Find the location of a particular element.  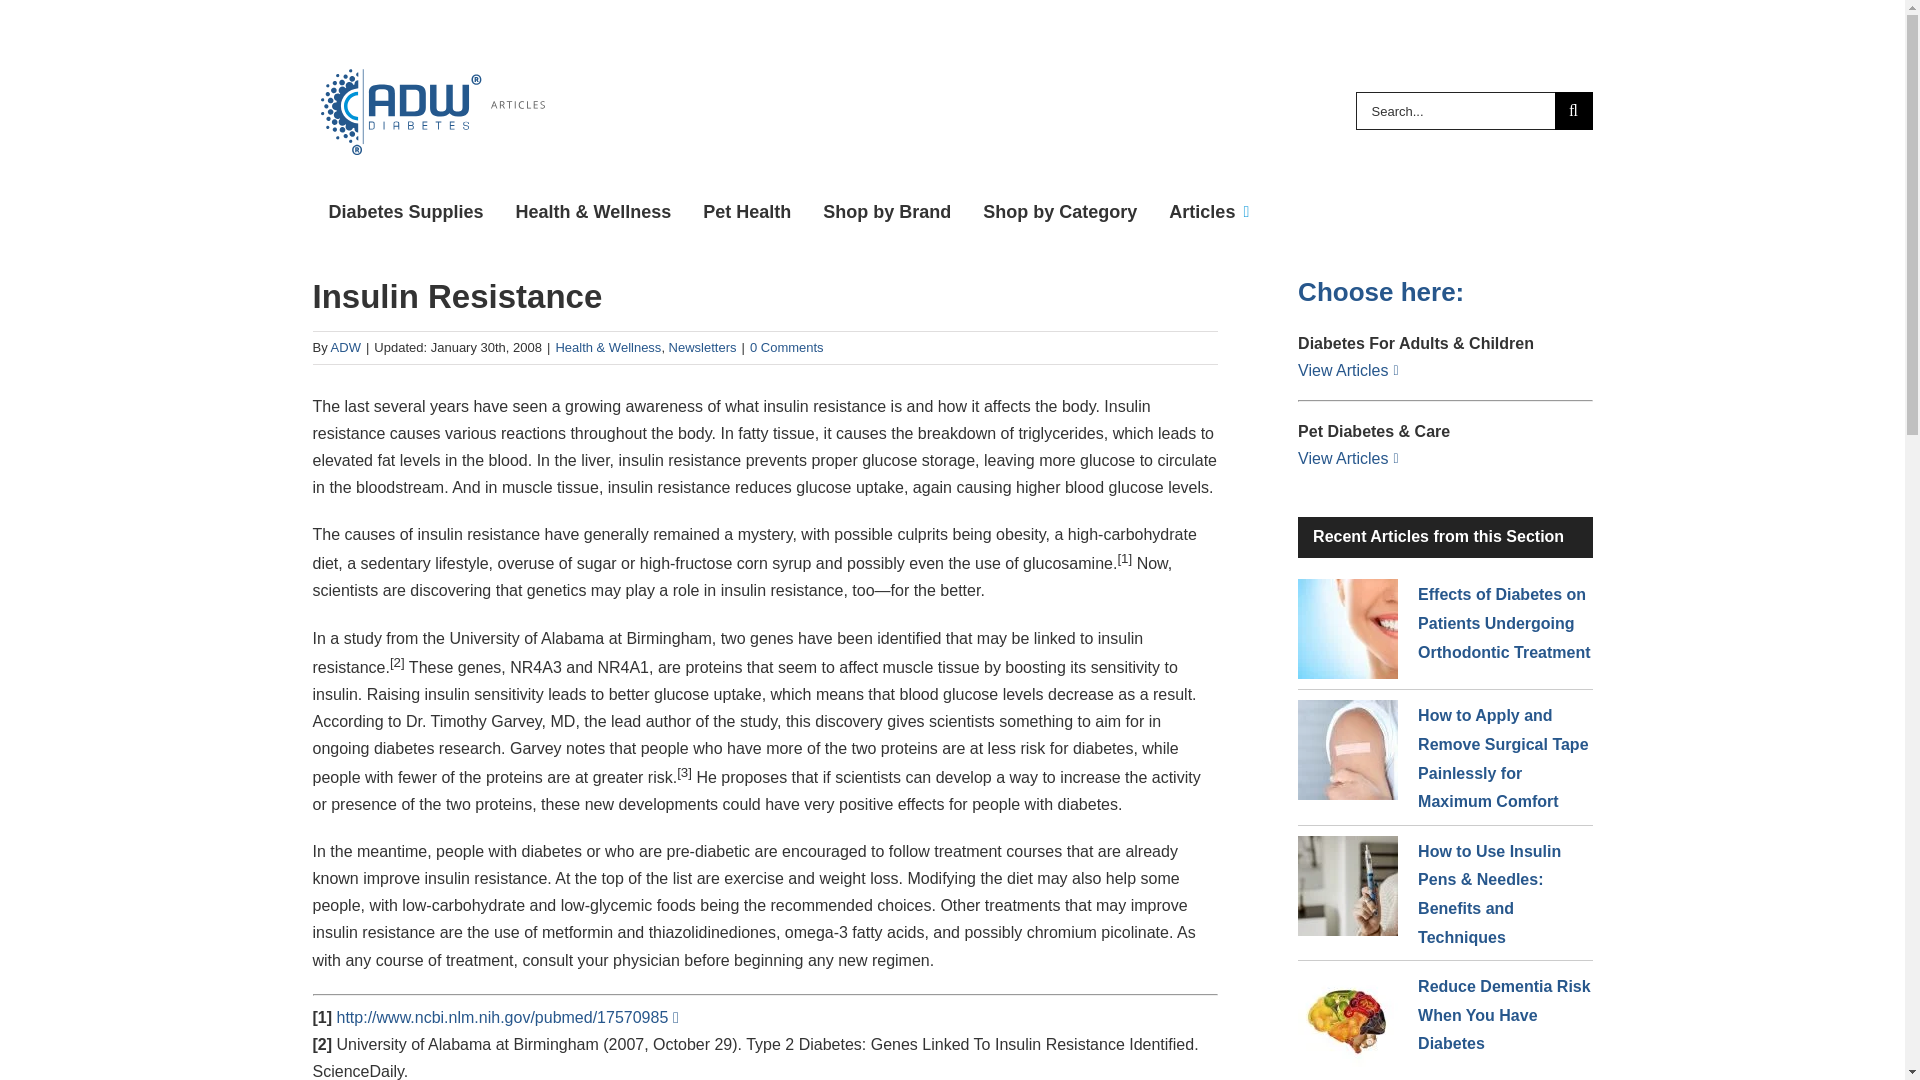

Shop by Brand is located at coordinates (886, 212).